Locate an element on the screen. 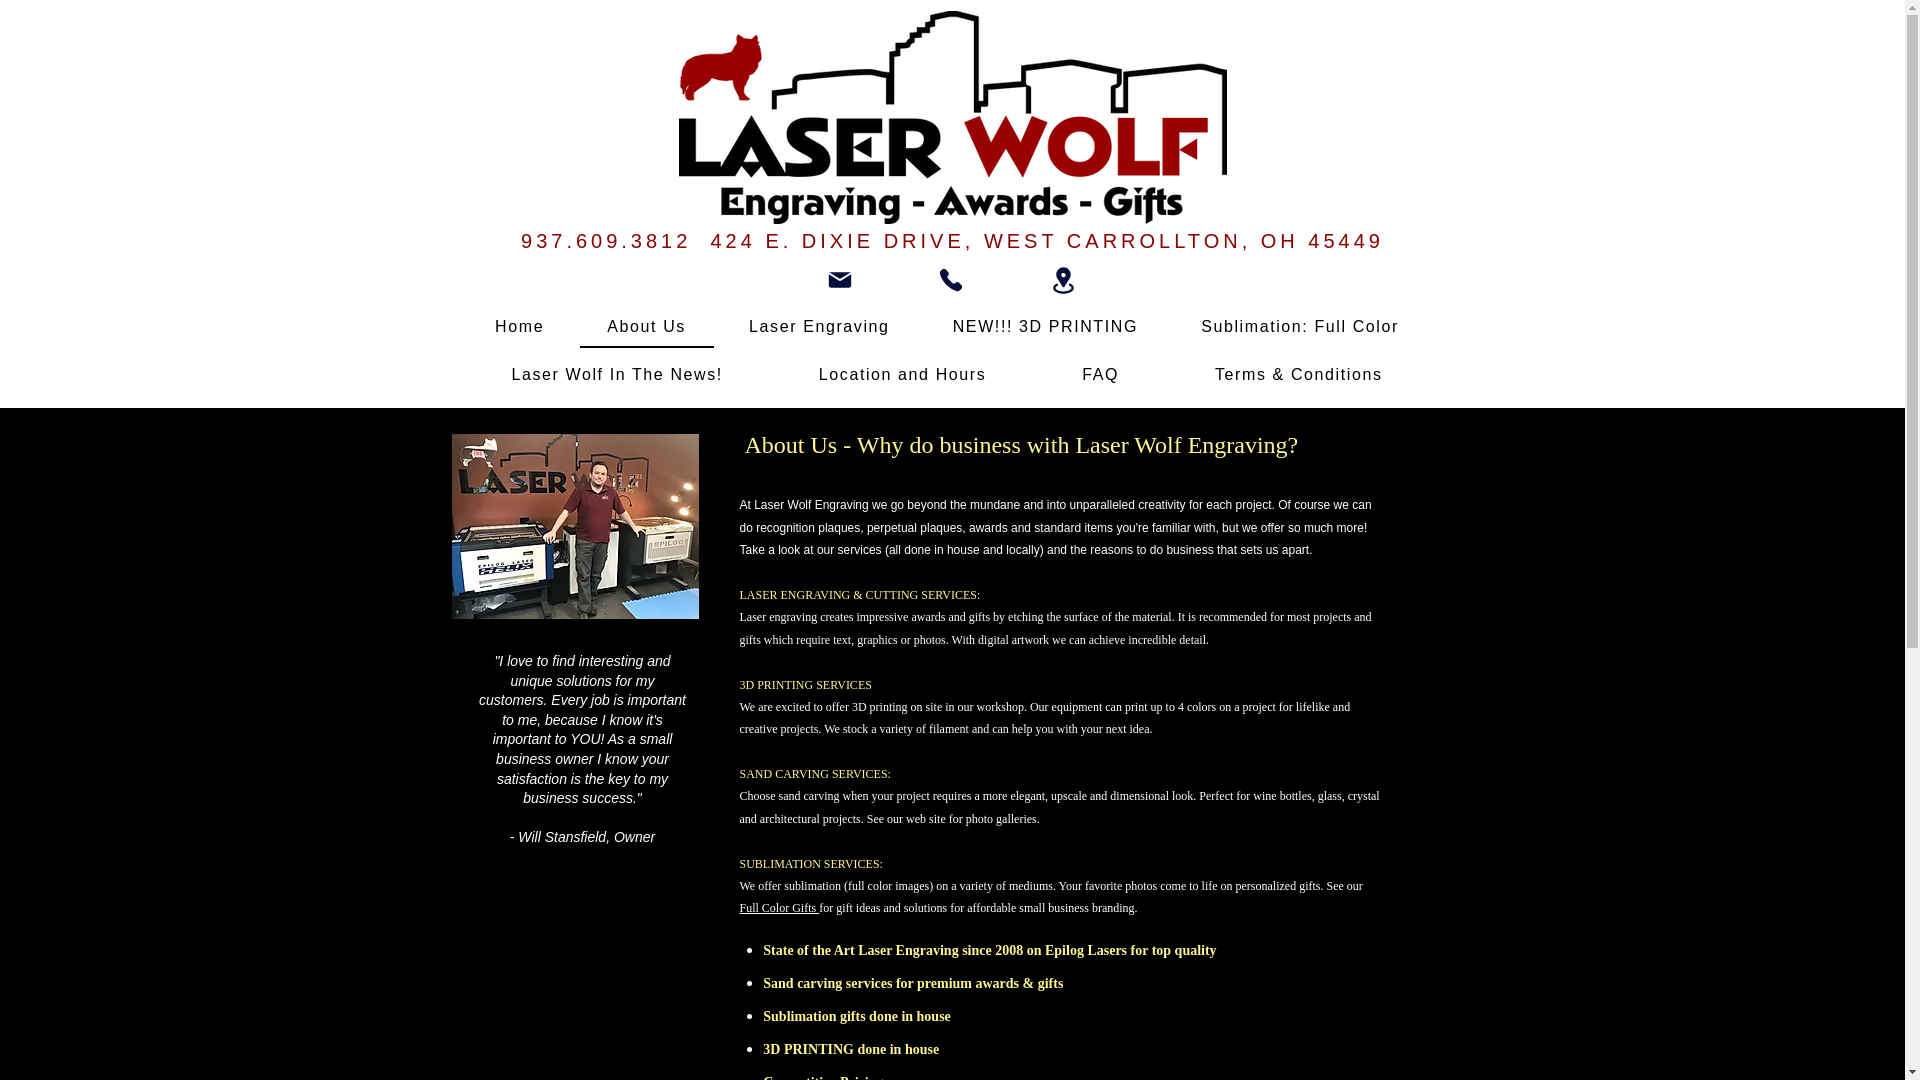  Location and Hours is located at coordinates (902, 376).